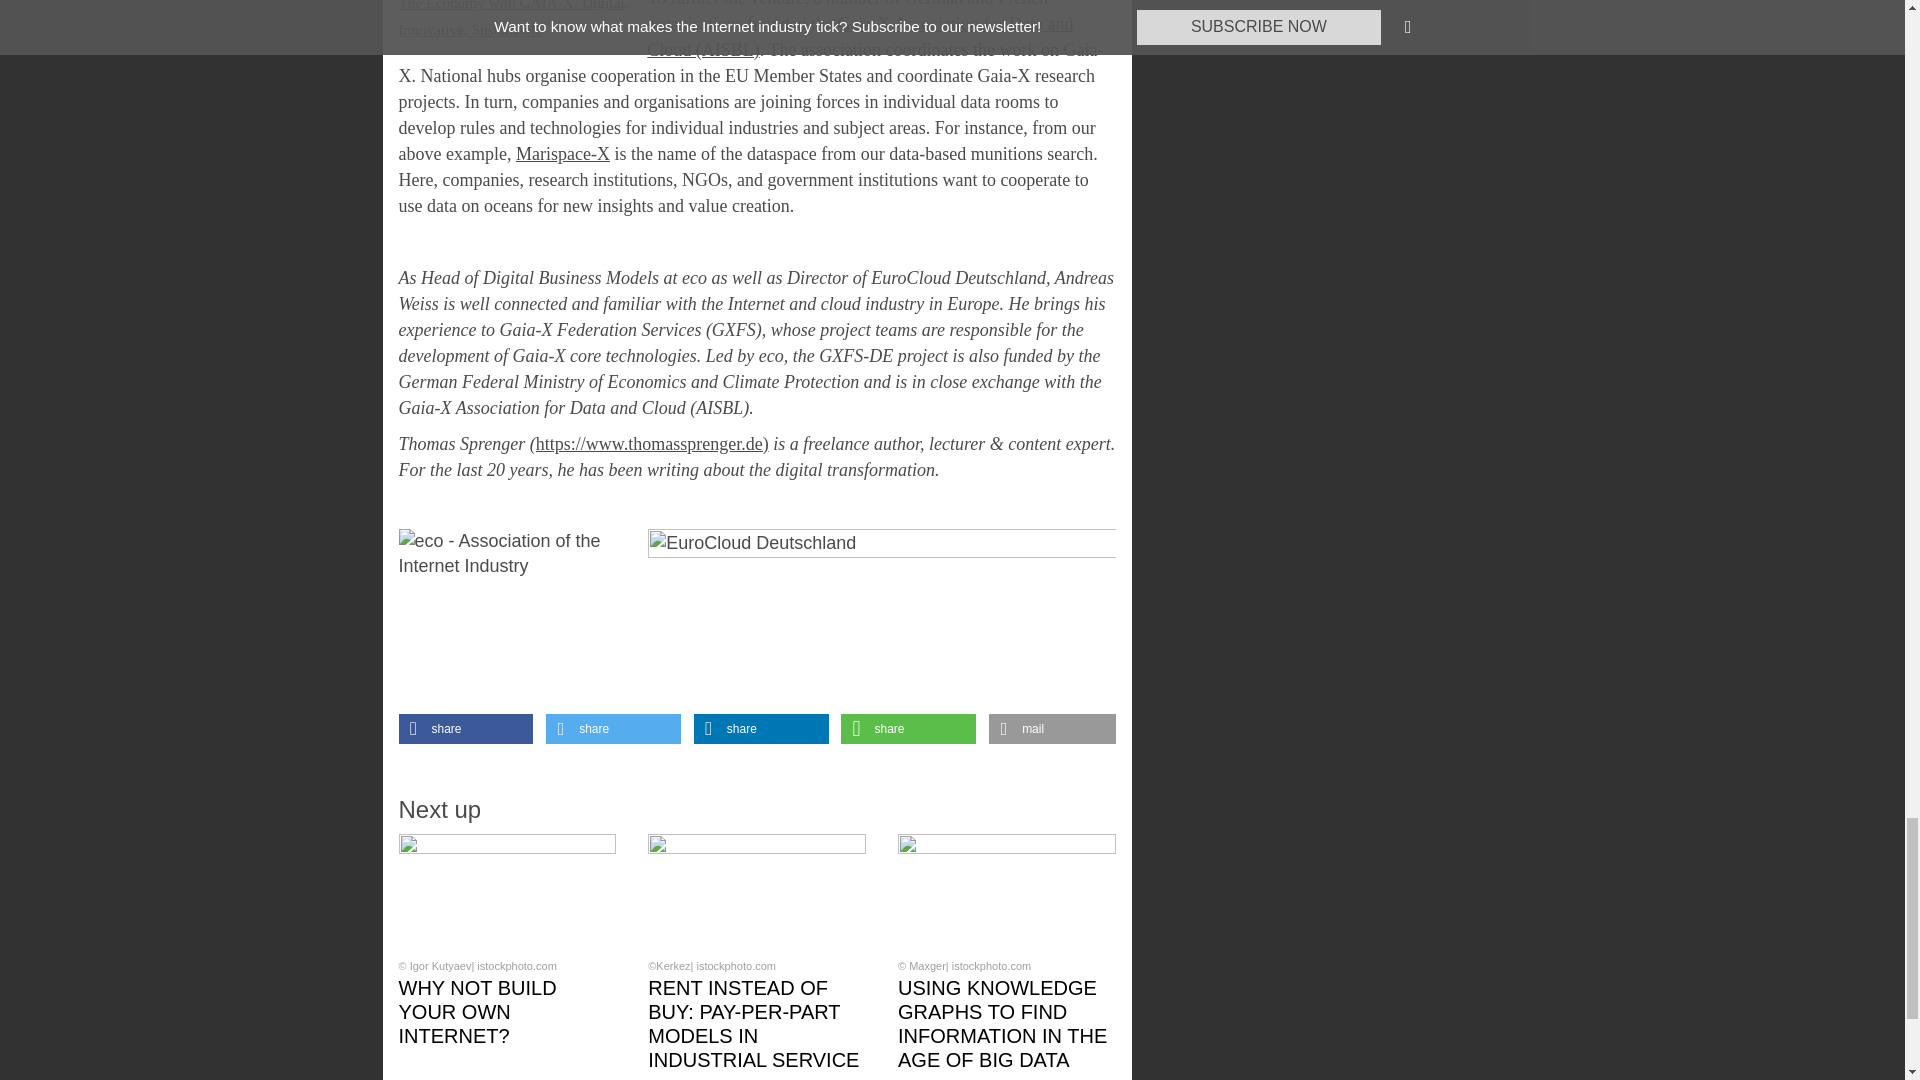 This screenshot has height=1080, width=1920. What do you see at coordinates (506, 616) in the screenshot?
I see `eco - Association of the Internet Industry` at bounding box center [506, 616].